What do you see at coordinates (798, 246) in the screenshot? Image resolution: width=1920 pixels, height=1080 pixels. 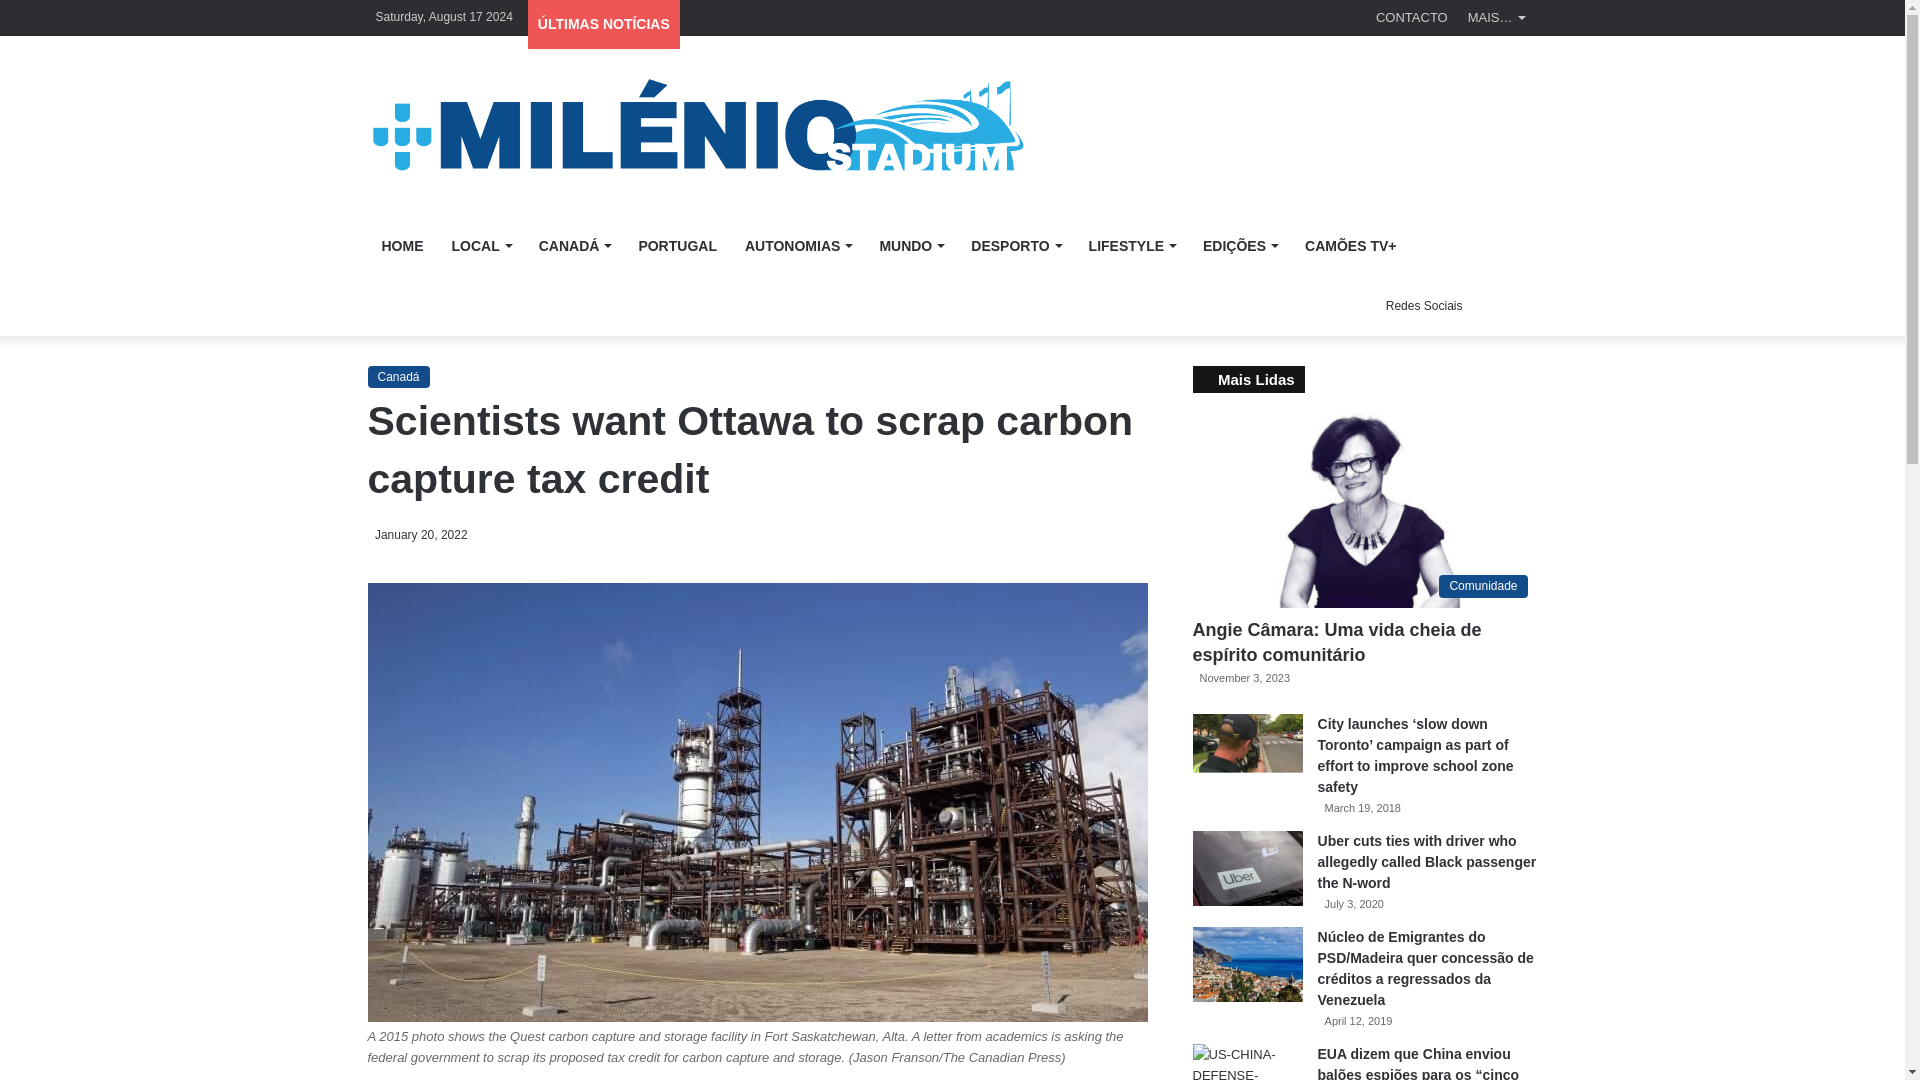 I see `AUTONOMIAS` at bounding box center [798, 246].